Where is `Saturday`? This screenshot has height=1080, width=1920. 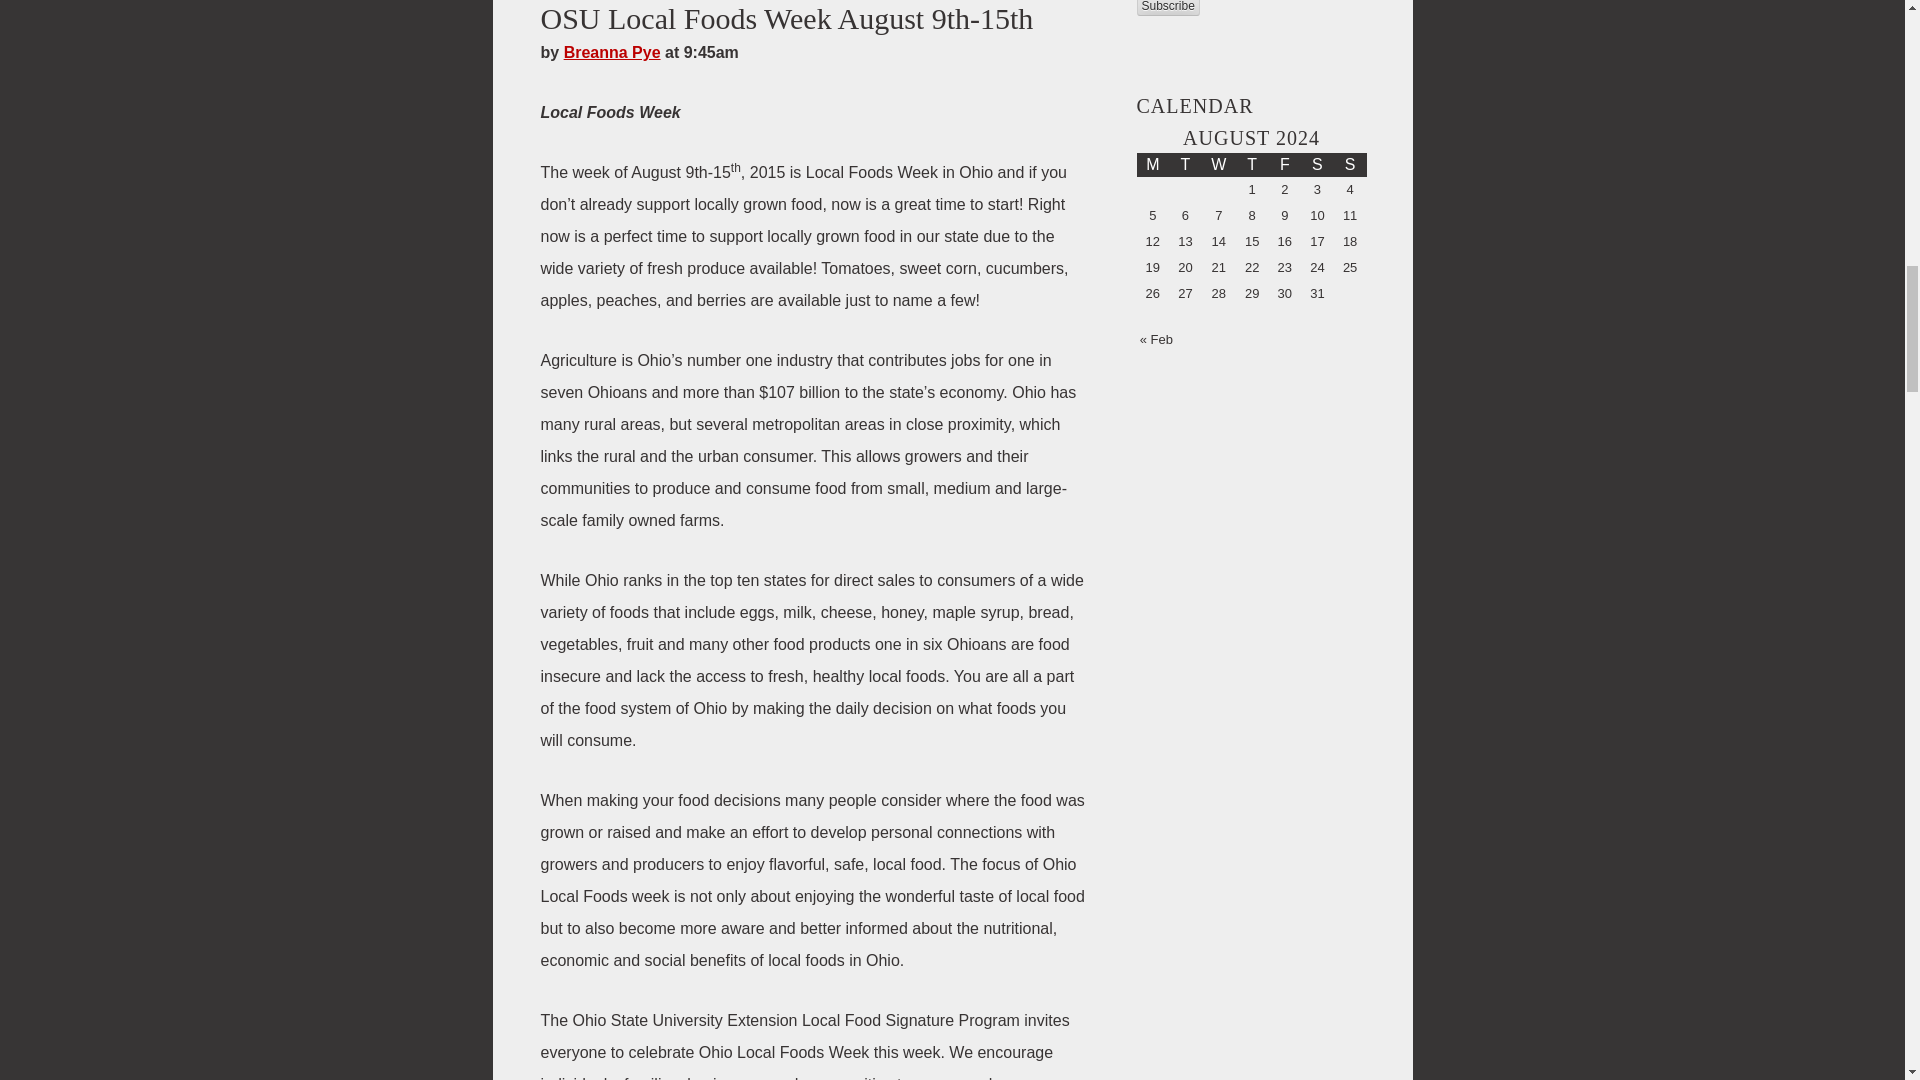 Saturday is located at coordinates (1318, 165).